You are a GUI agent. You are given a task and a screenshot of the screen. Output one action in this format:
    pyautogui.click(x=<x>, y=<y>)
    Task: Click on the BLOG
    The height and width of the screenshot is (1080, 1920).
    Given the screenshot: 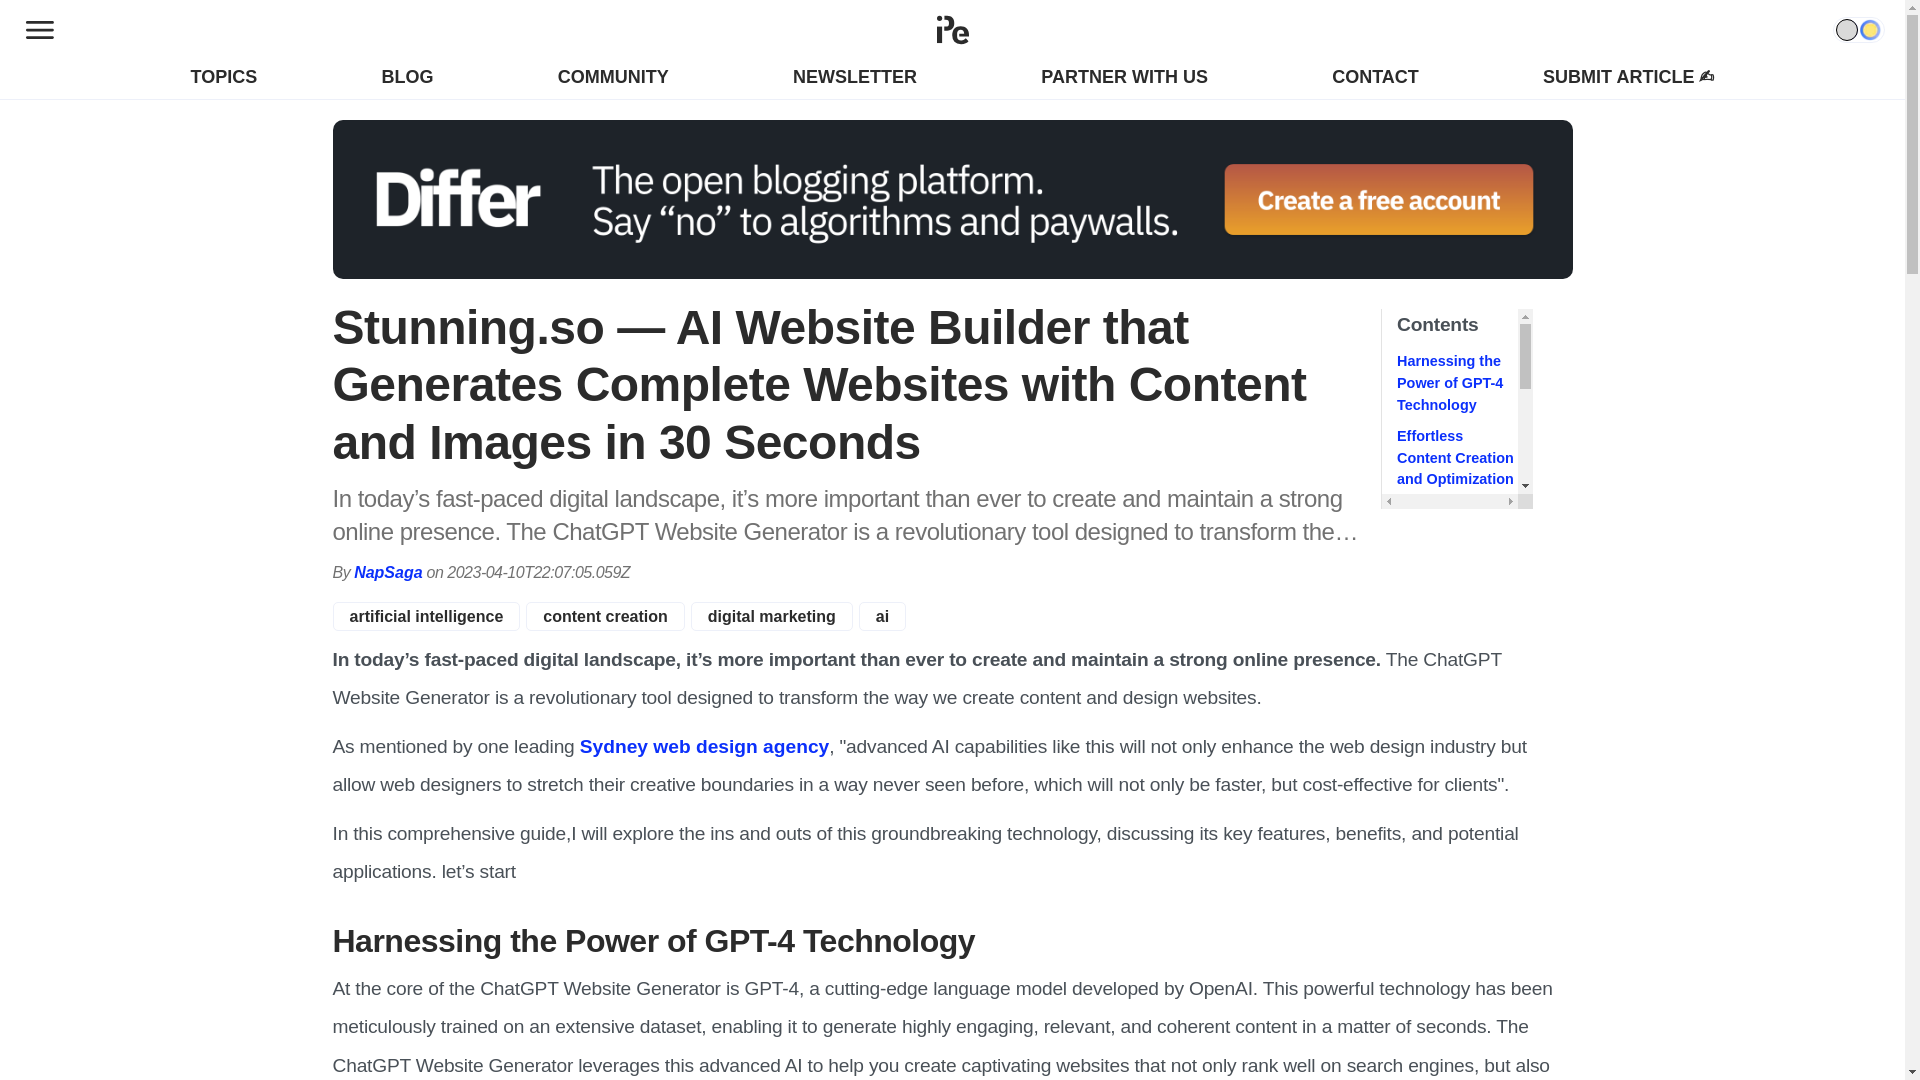 What is the action you would take?
    pyautogui.click(x=406, y=77)
    